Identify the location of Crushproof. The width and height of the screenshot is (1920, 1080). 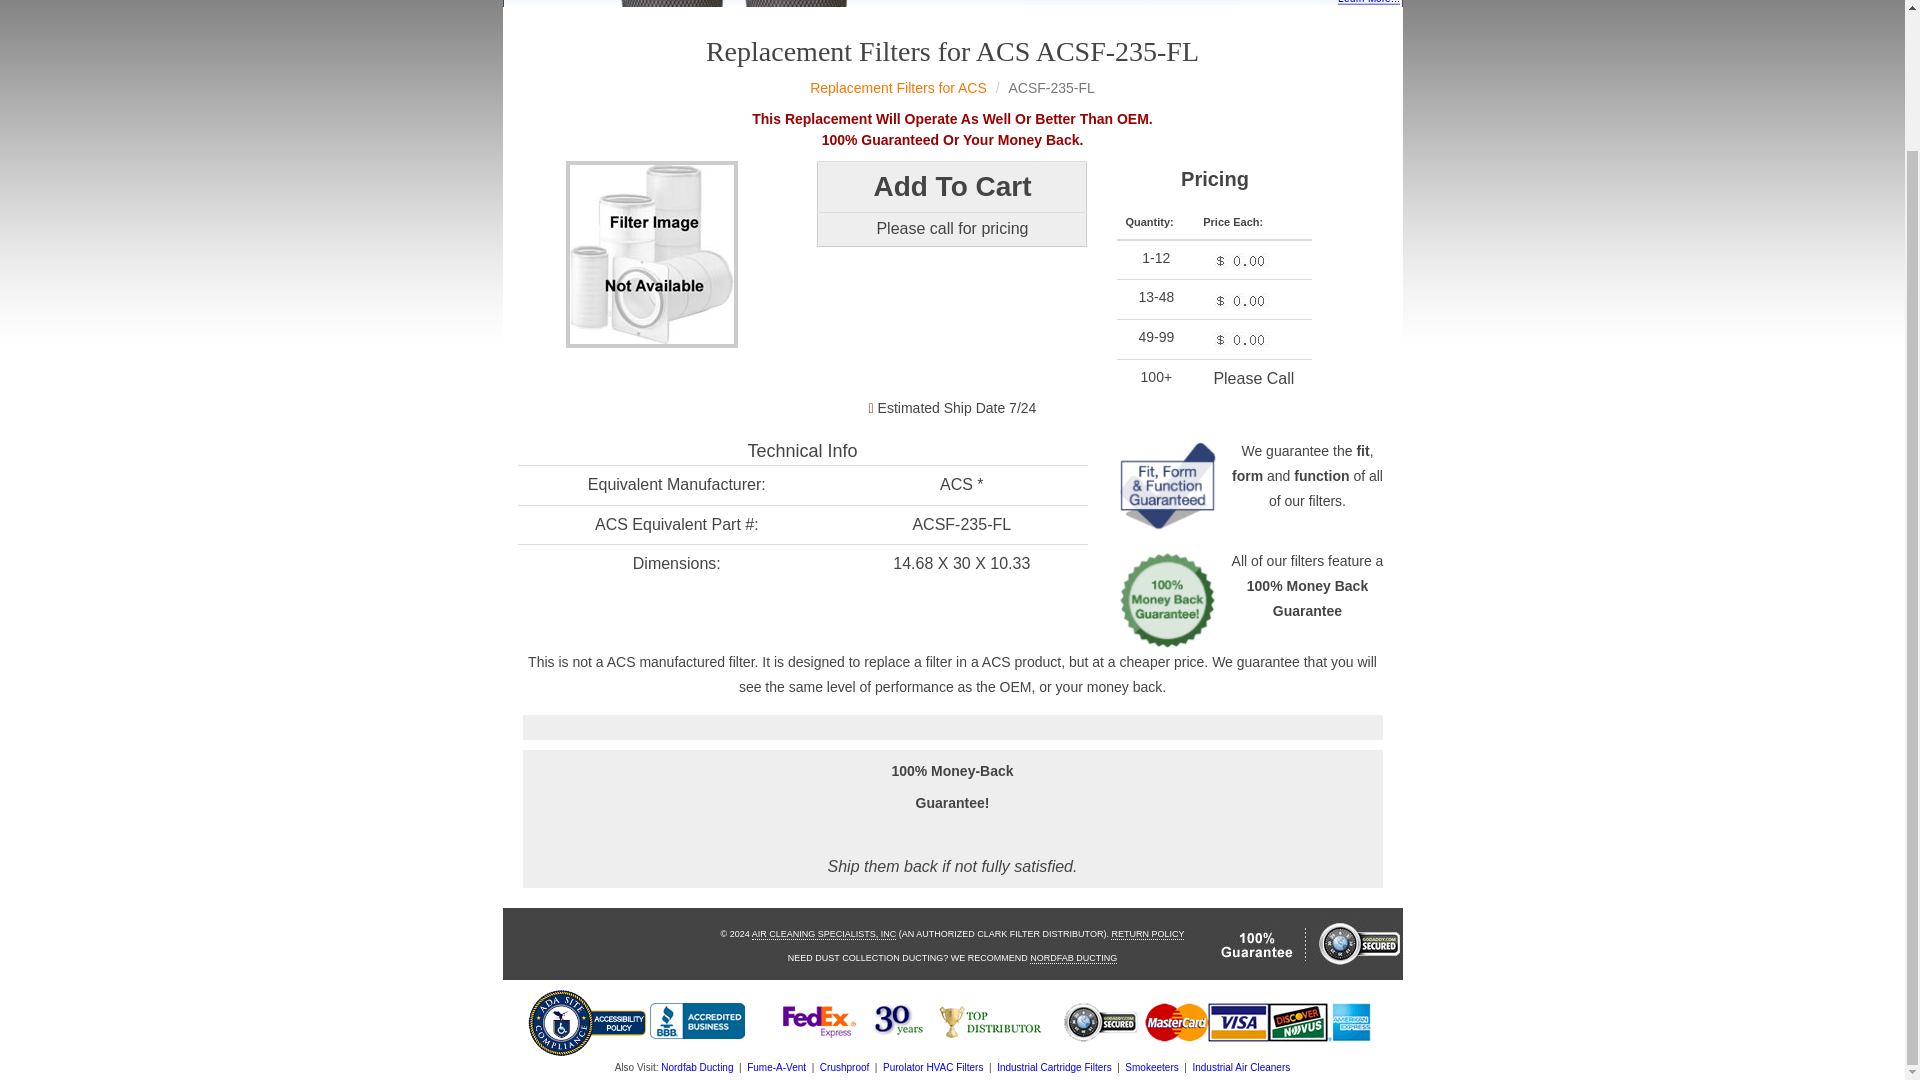
(844, 1067).